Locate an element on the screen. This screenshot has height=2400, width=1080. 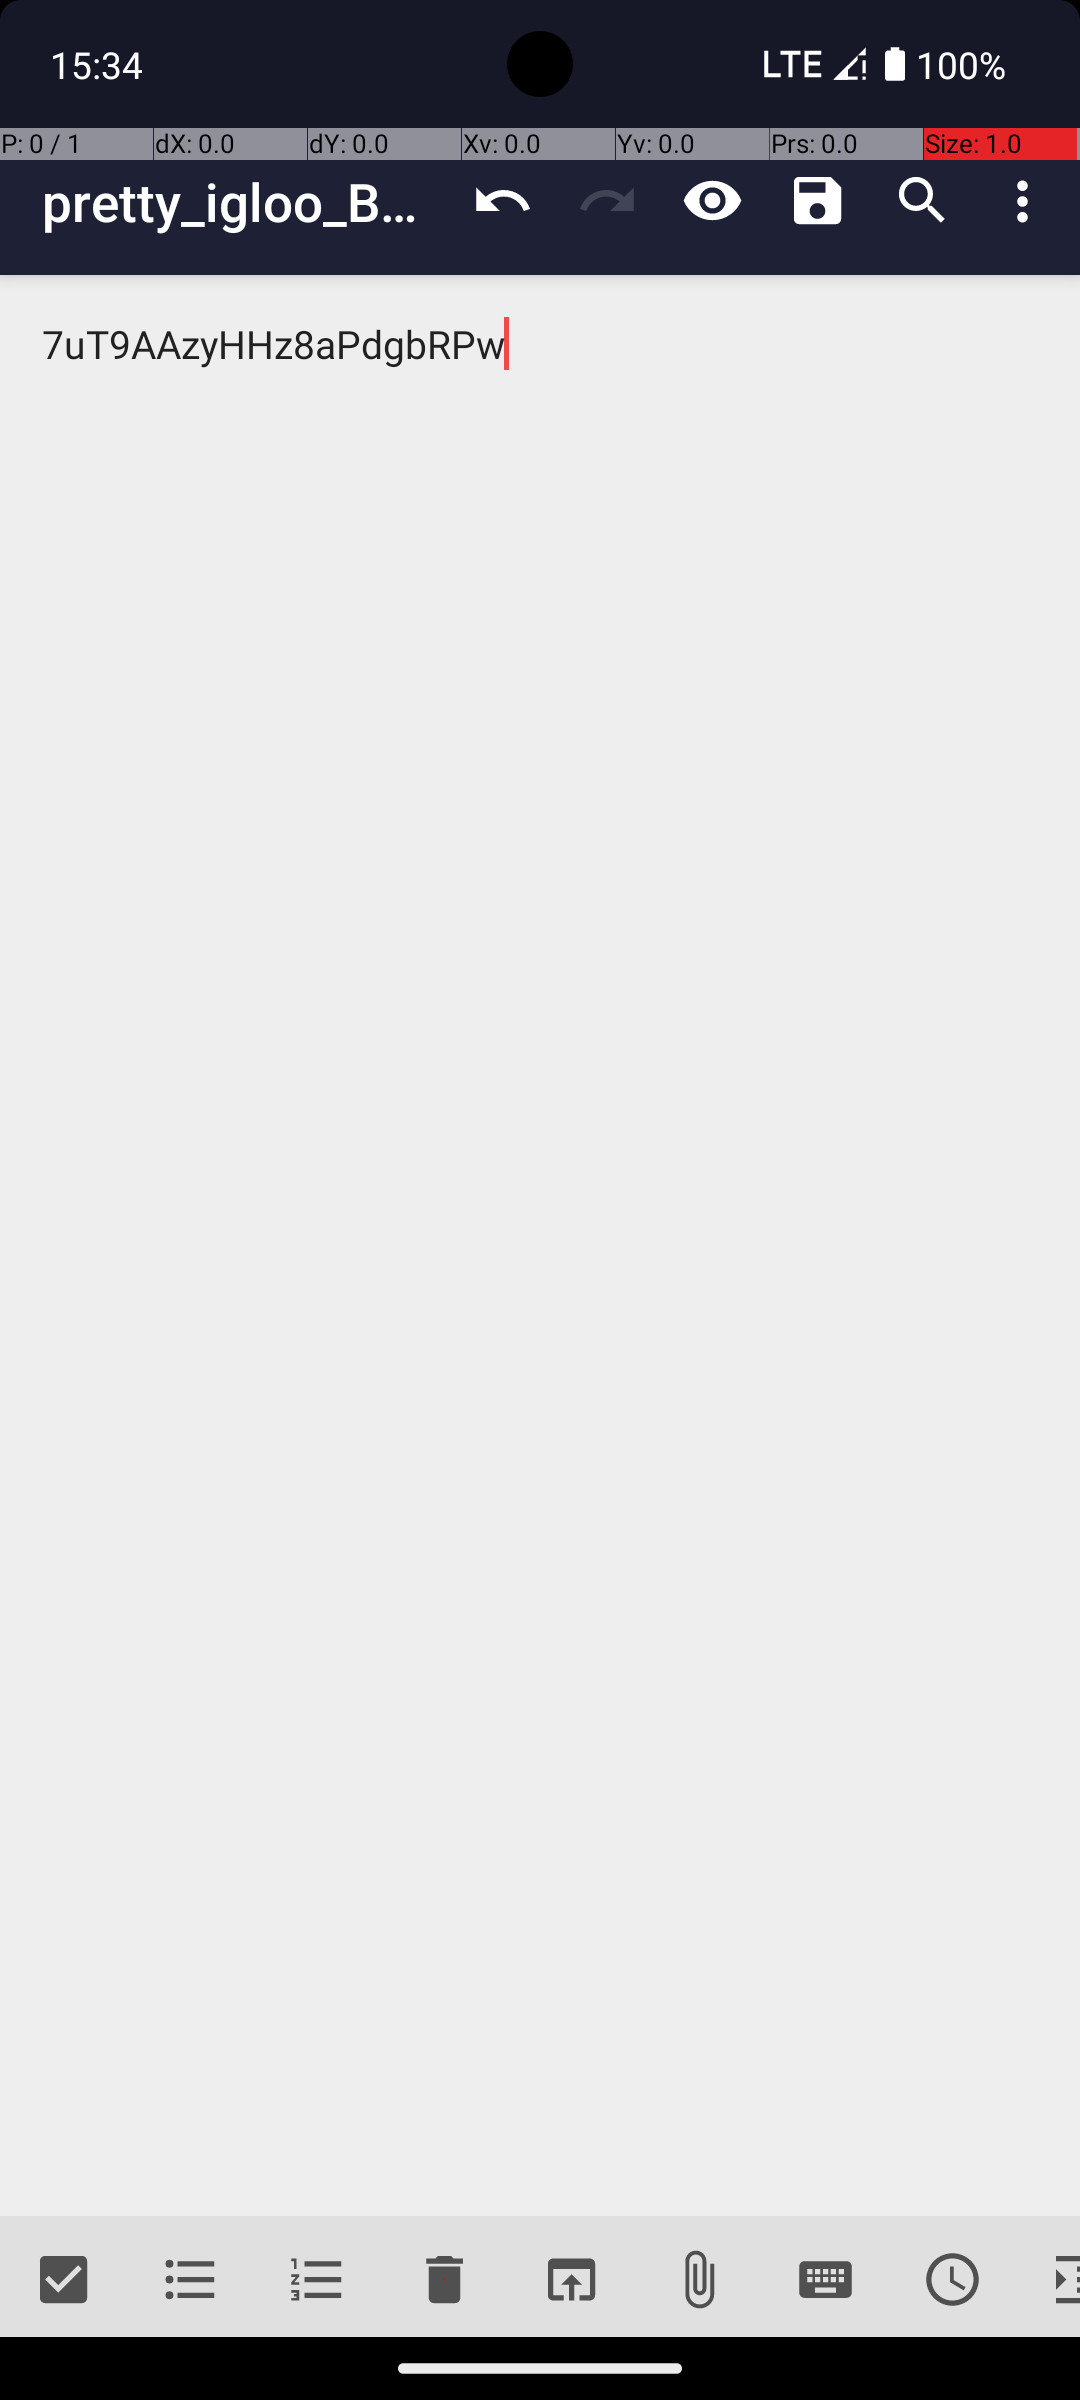
7uT9AAzyHHz8aPdgbRPw is located at coordinates (540, 1246).